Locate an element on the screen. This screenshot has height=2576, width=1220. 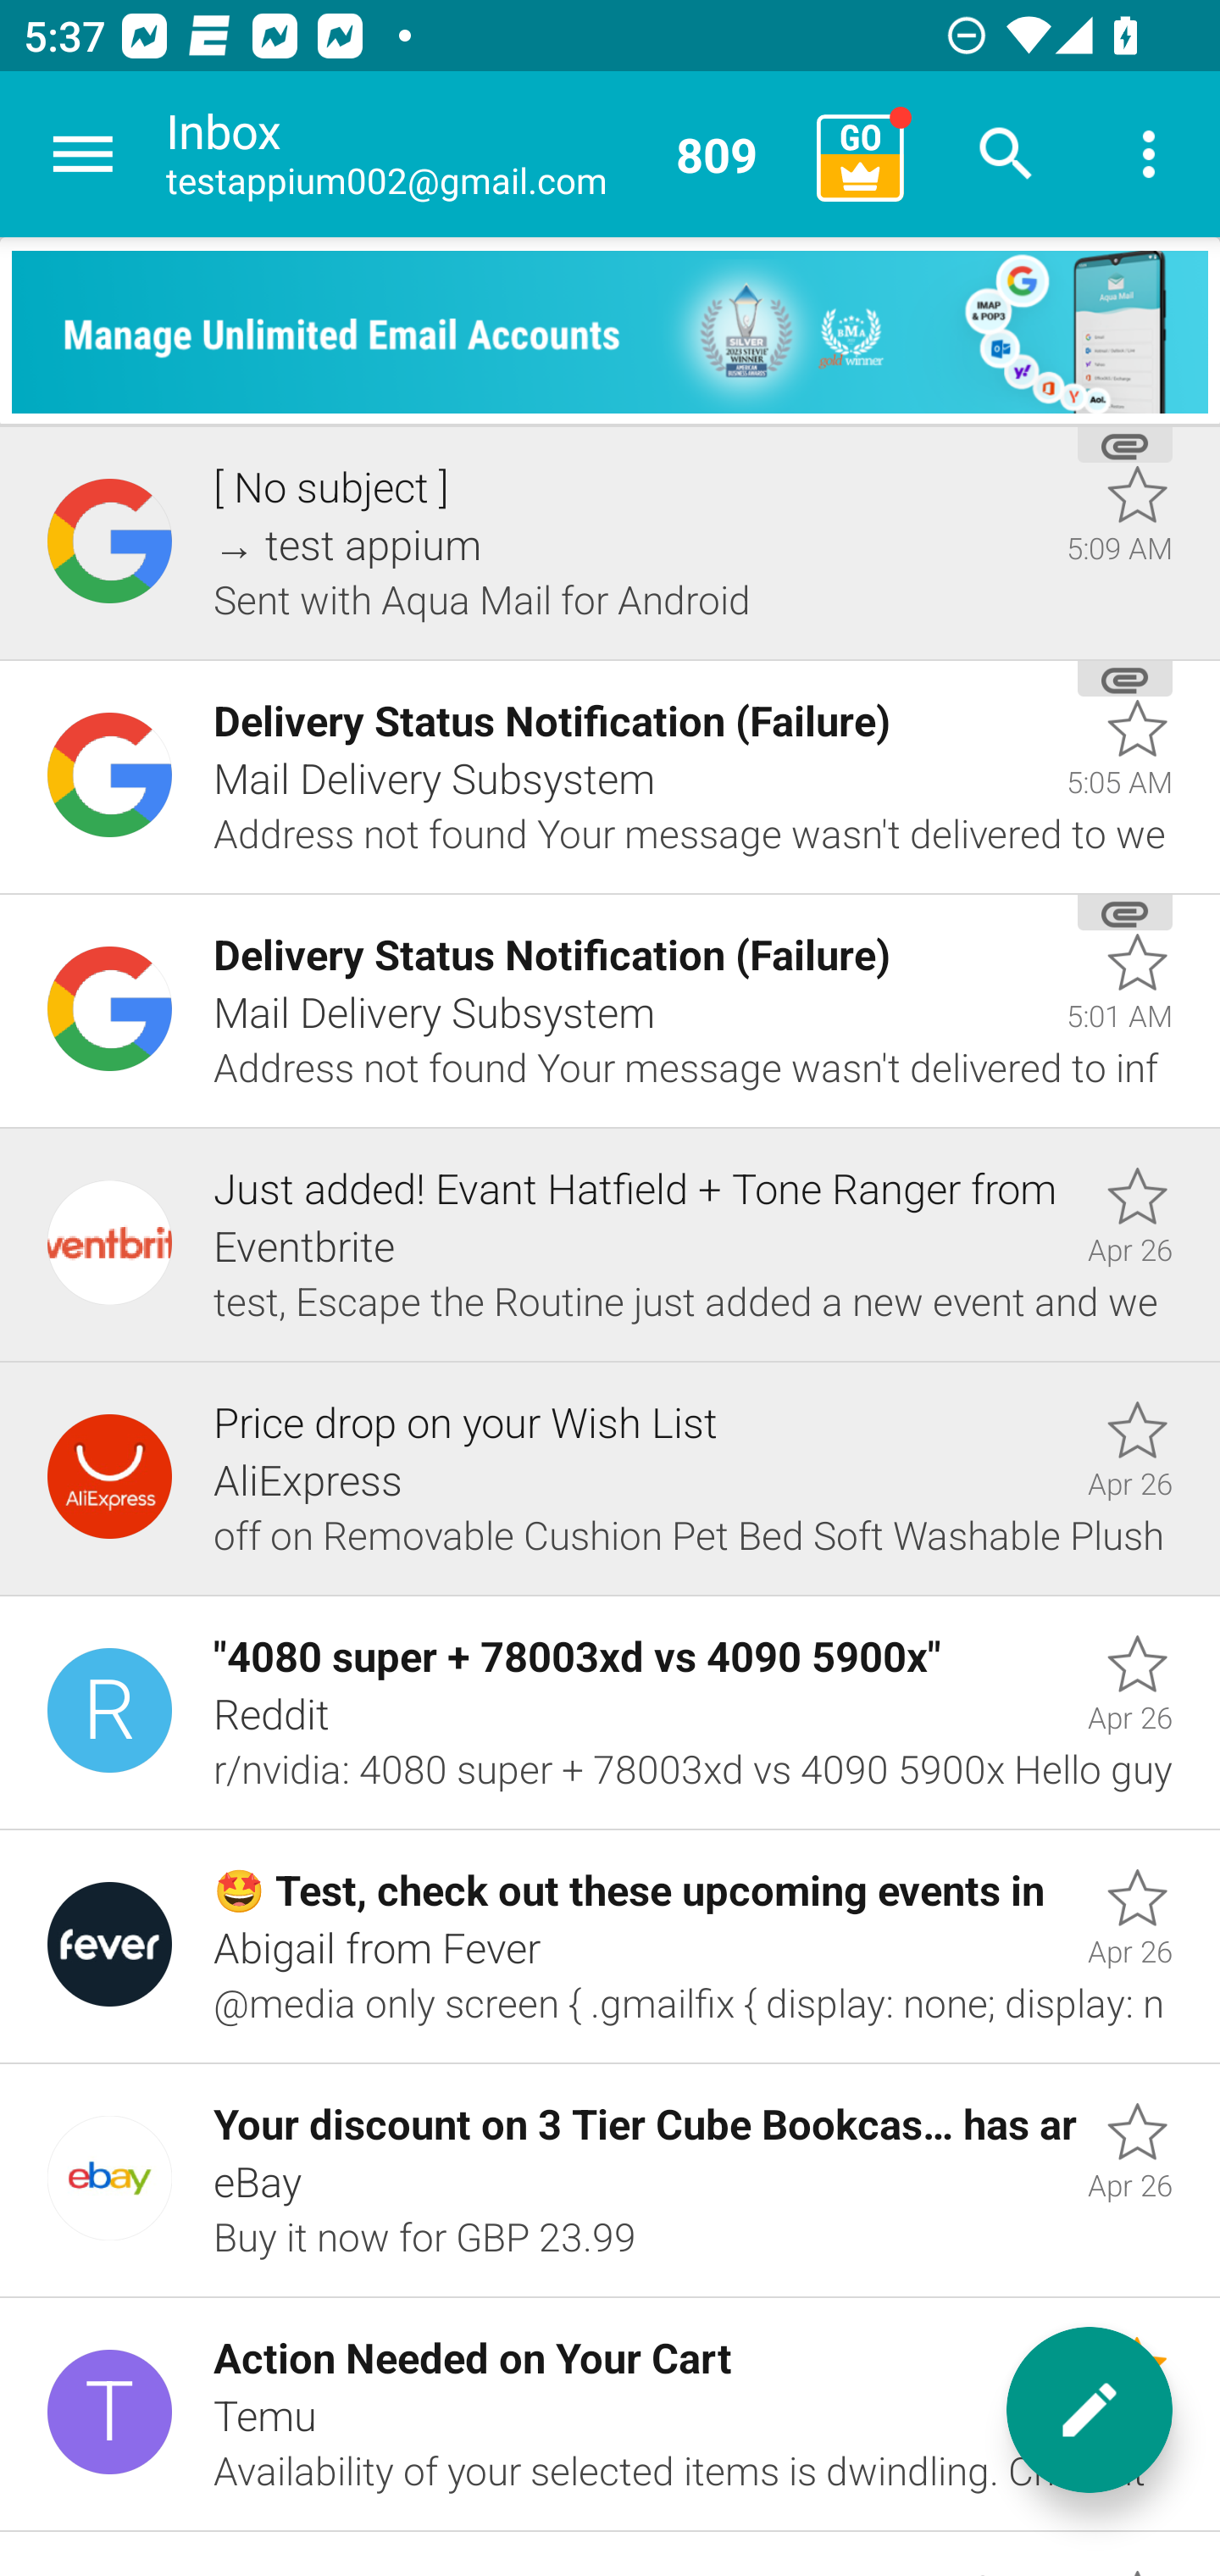
Navigate up is located at coordinates (83, 154).